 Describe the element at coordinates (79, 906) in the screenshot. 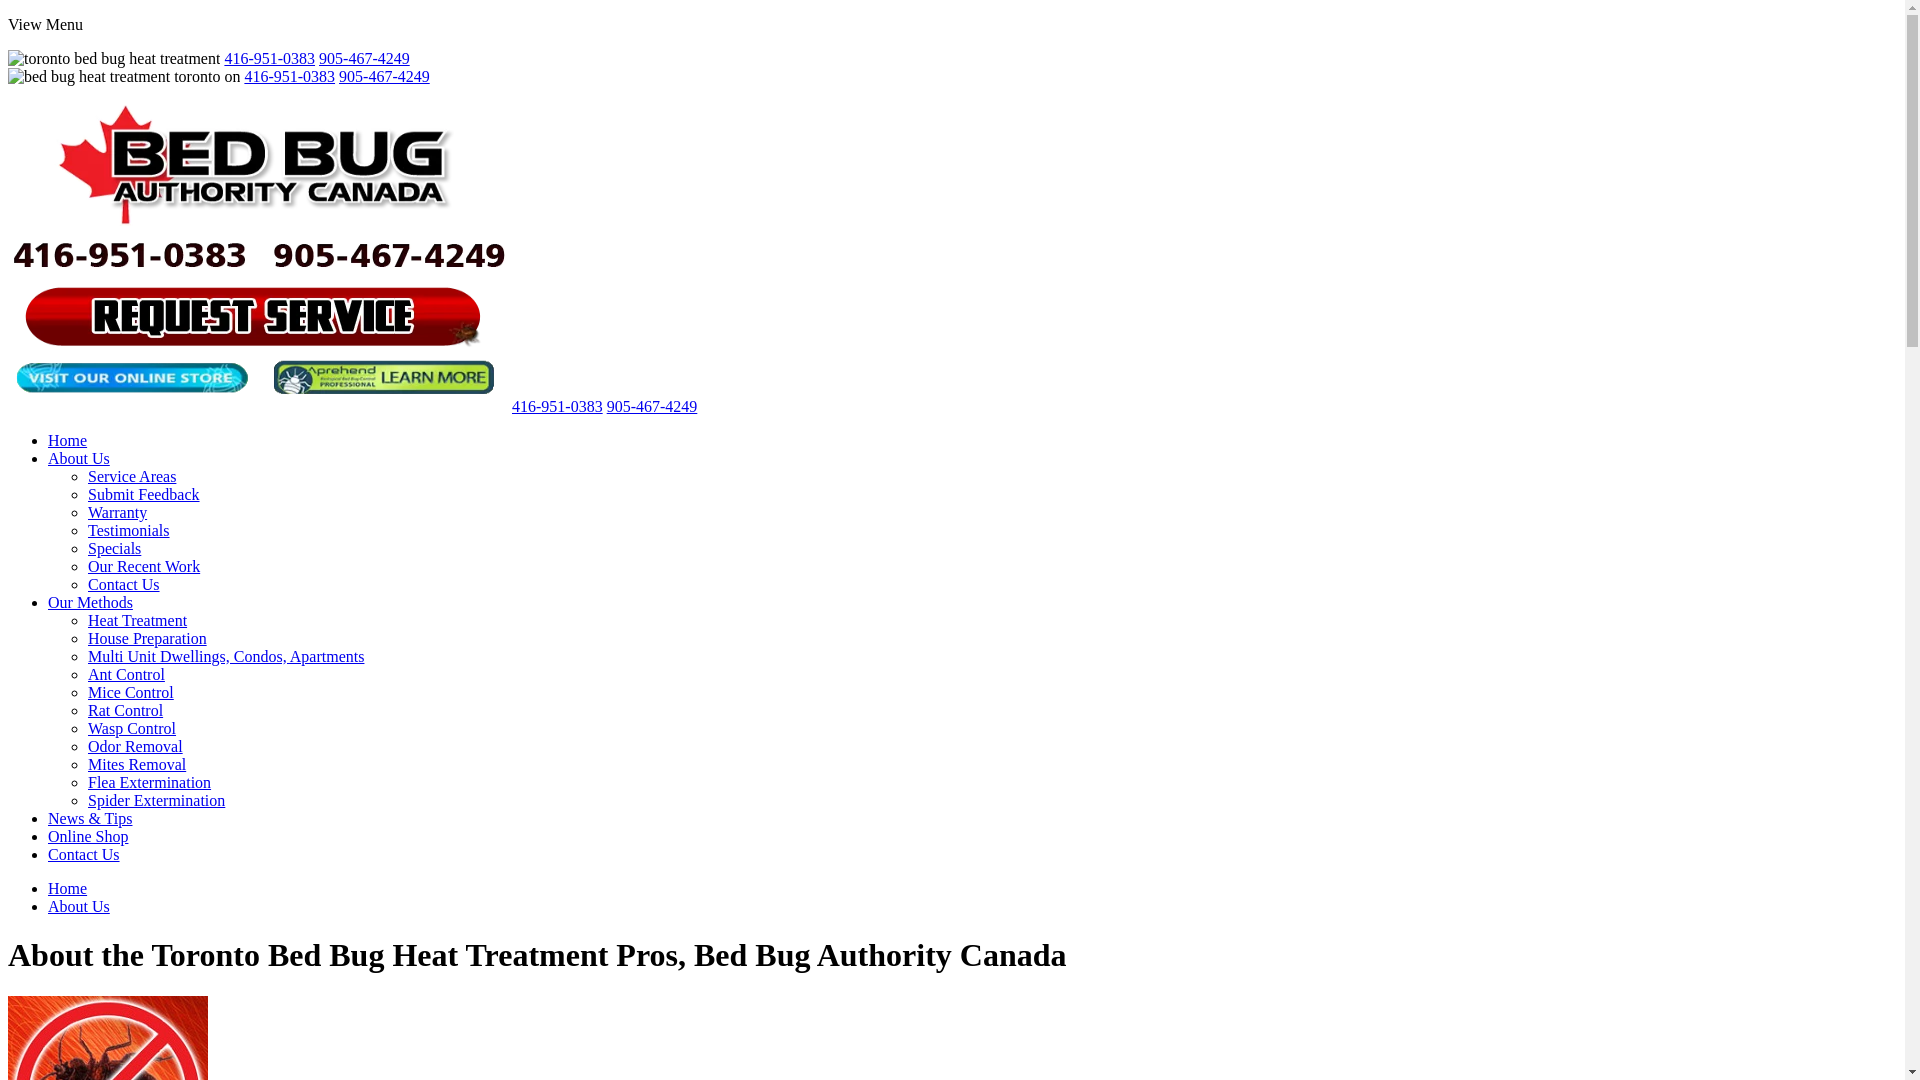

I see `About Us` at that location.